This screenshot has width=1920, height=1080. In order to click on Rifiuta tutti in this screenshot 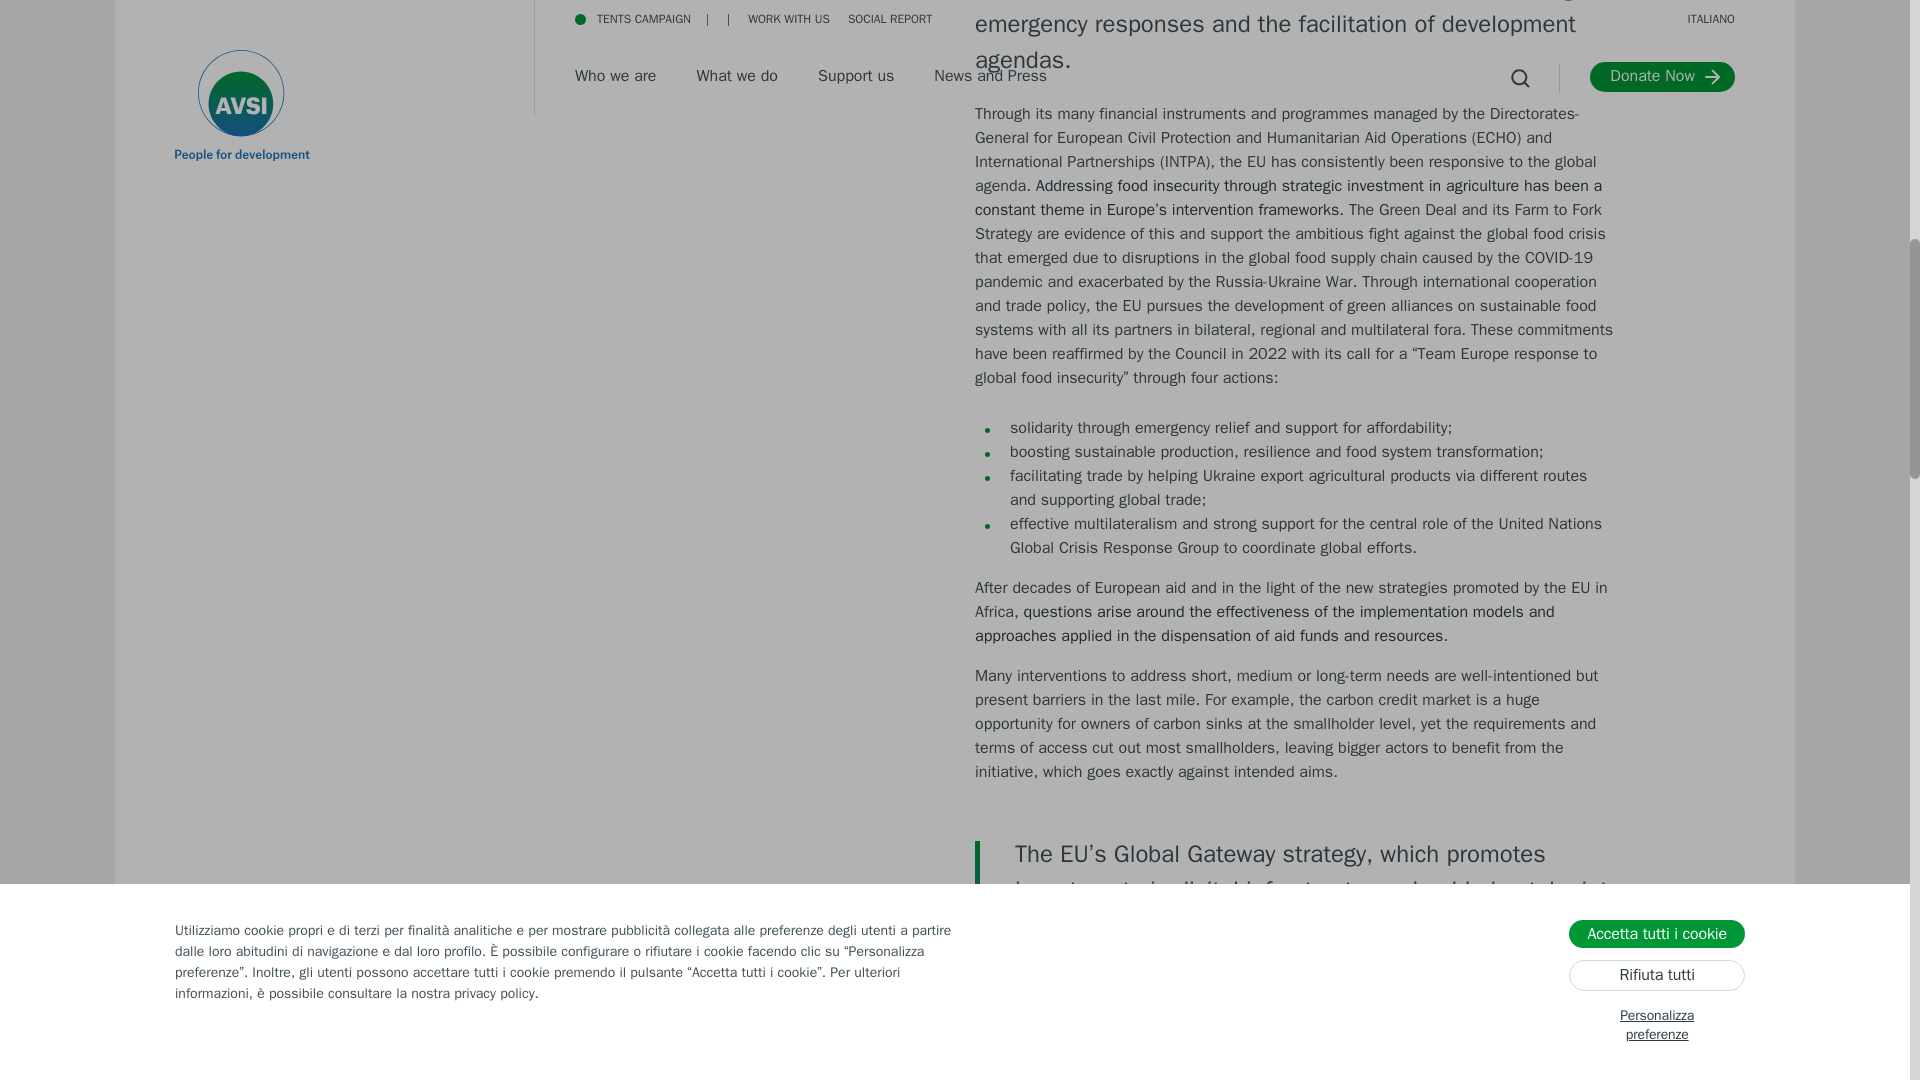, I will do `click(1656, 122)`.